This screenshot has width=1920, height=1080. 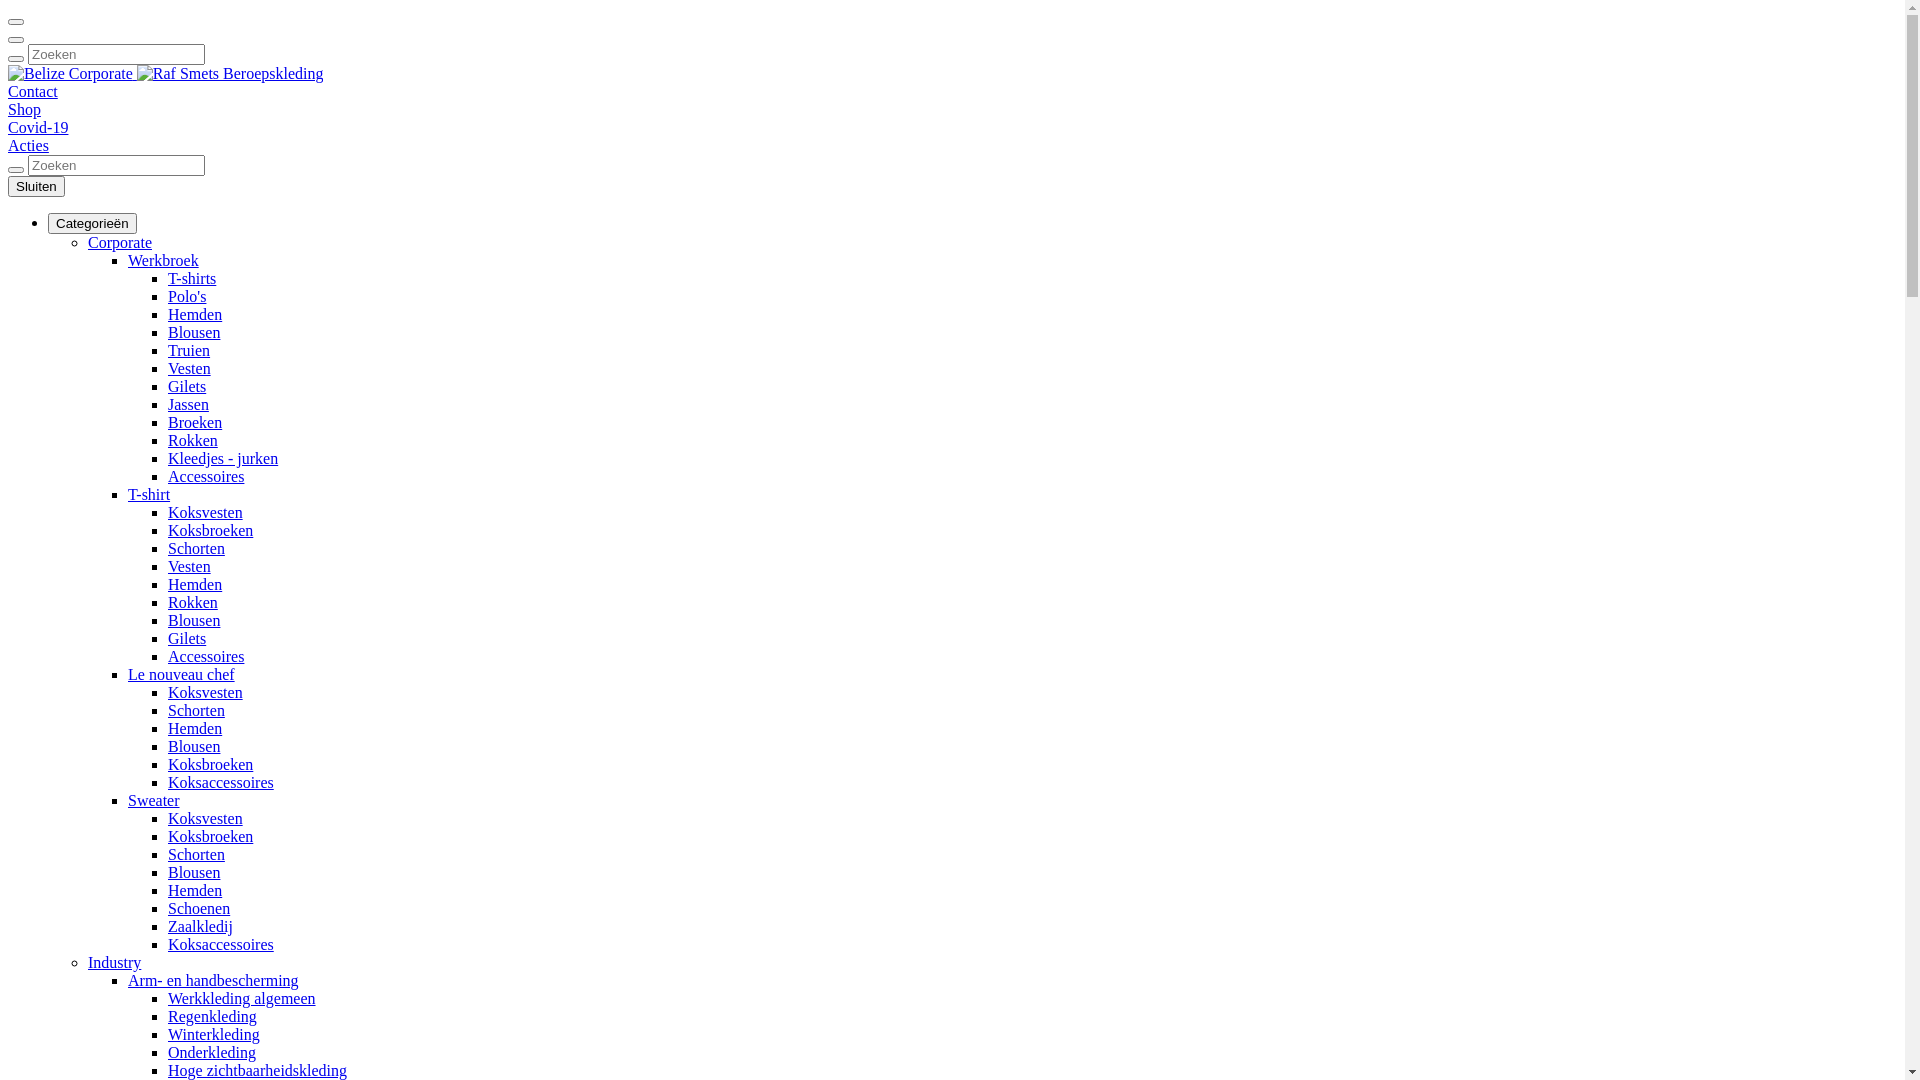 What do you see at coordinates (210, 764) in the screenshot?
I see `Koksbroeken` at bounding box center [210, 764].